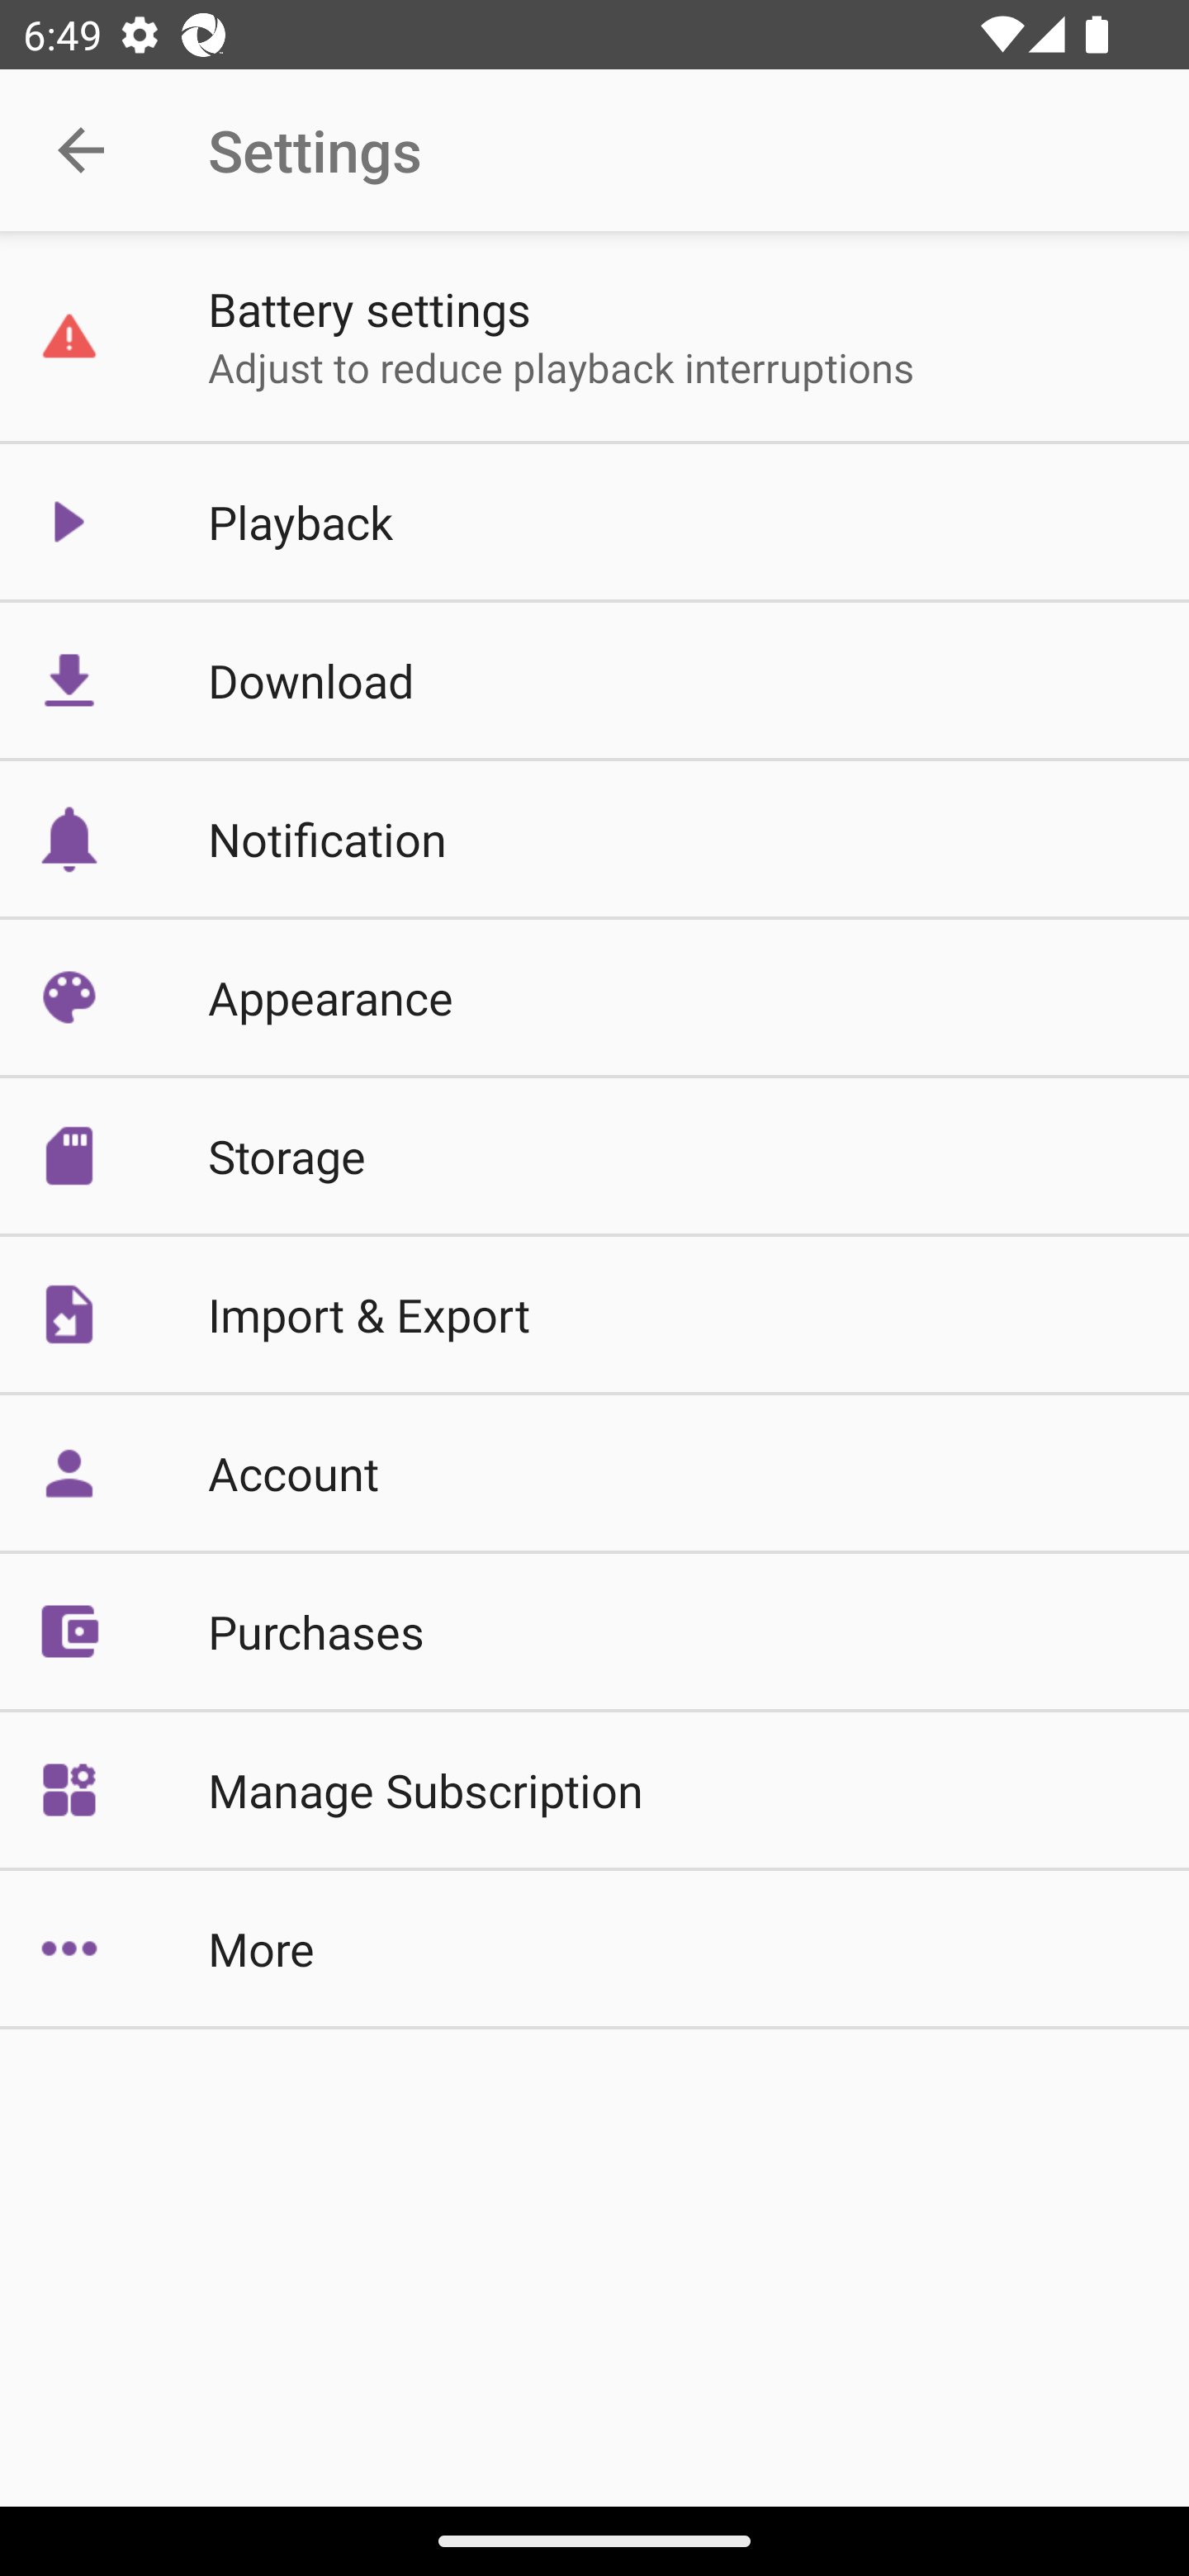 The image size is (1189, 2576). What do you see at coordinates (594, 1473) in the screenshot?
I see `Account` at bounding box center [594, 1473].